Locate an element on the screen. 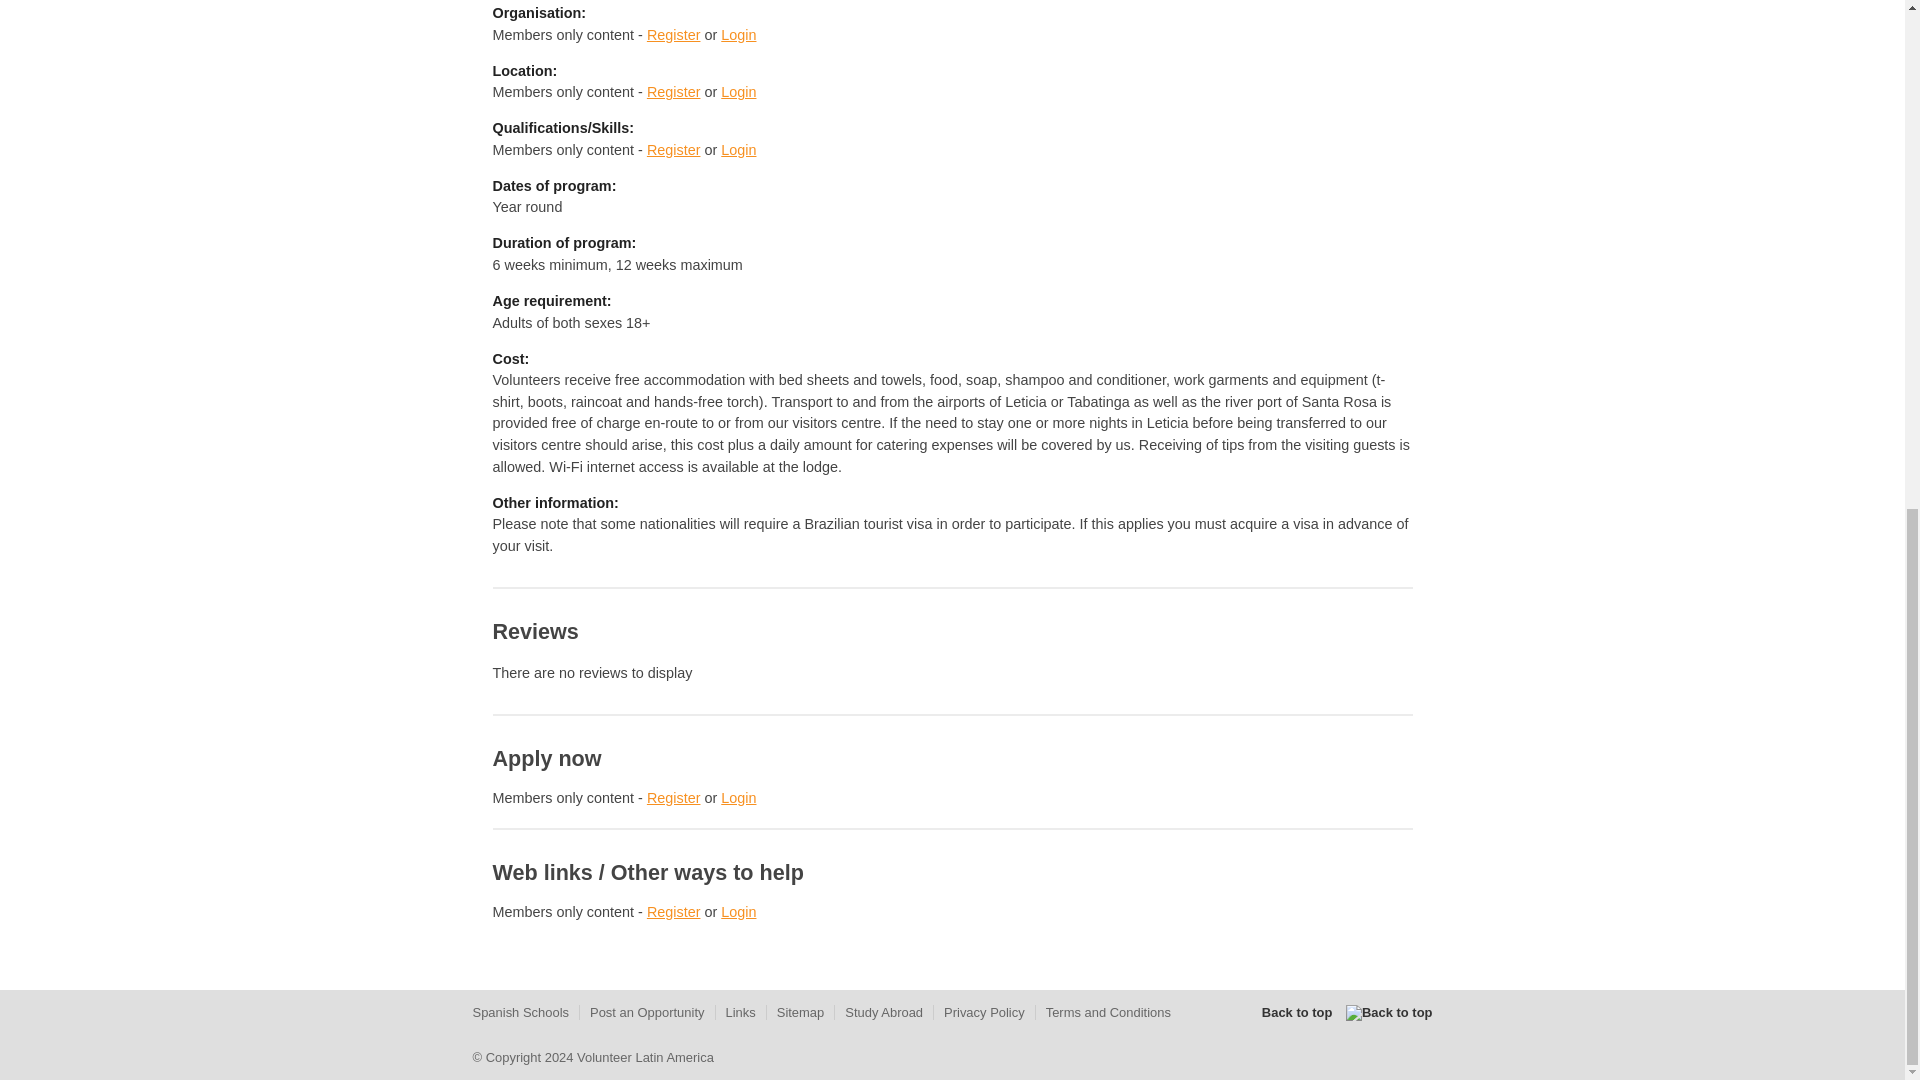 This screenshot has height=1080, width=1920. Login is located at coordinates (738, 797).